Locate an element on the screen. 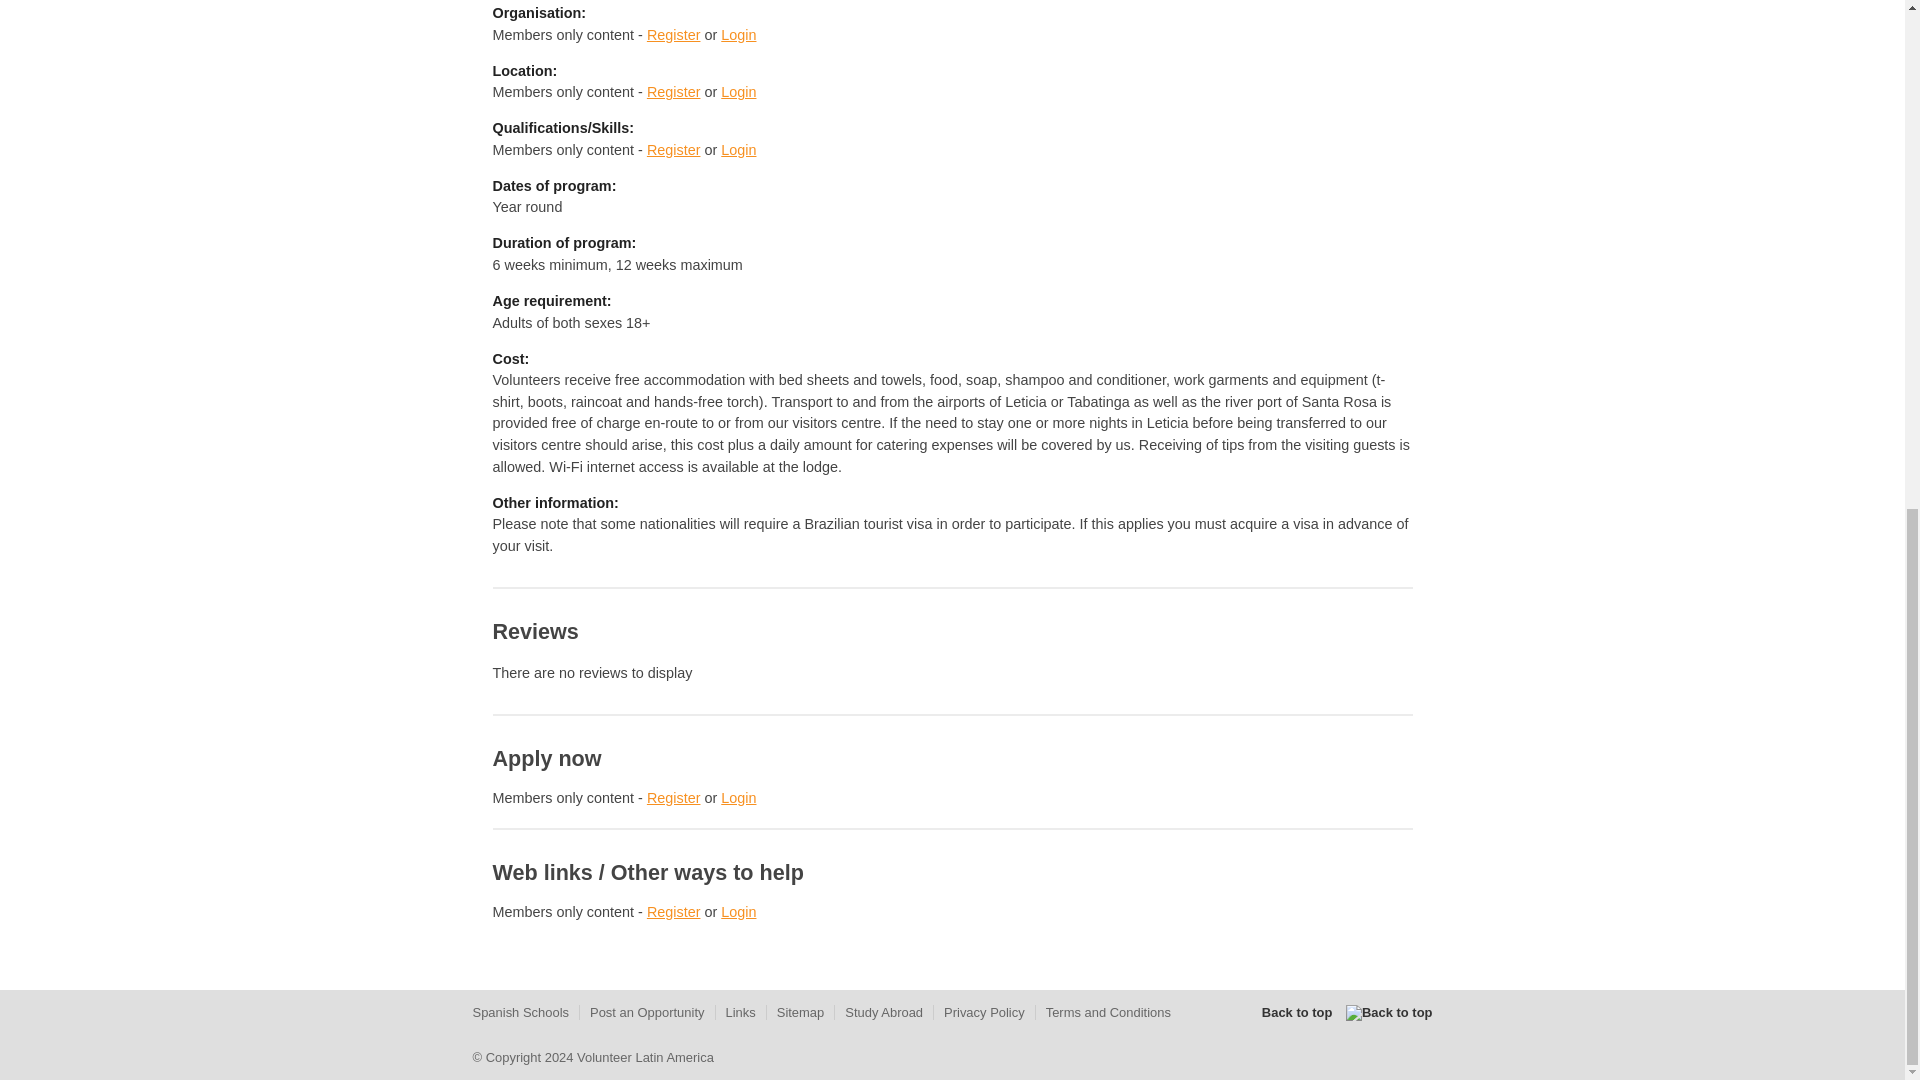 This screenshot has height=1080, width=1920. Login is located at coordinates (738, 797).